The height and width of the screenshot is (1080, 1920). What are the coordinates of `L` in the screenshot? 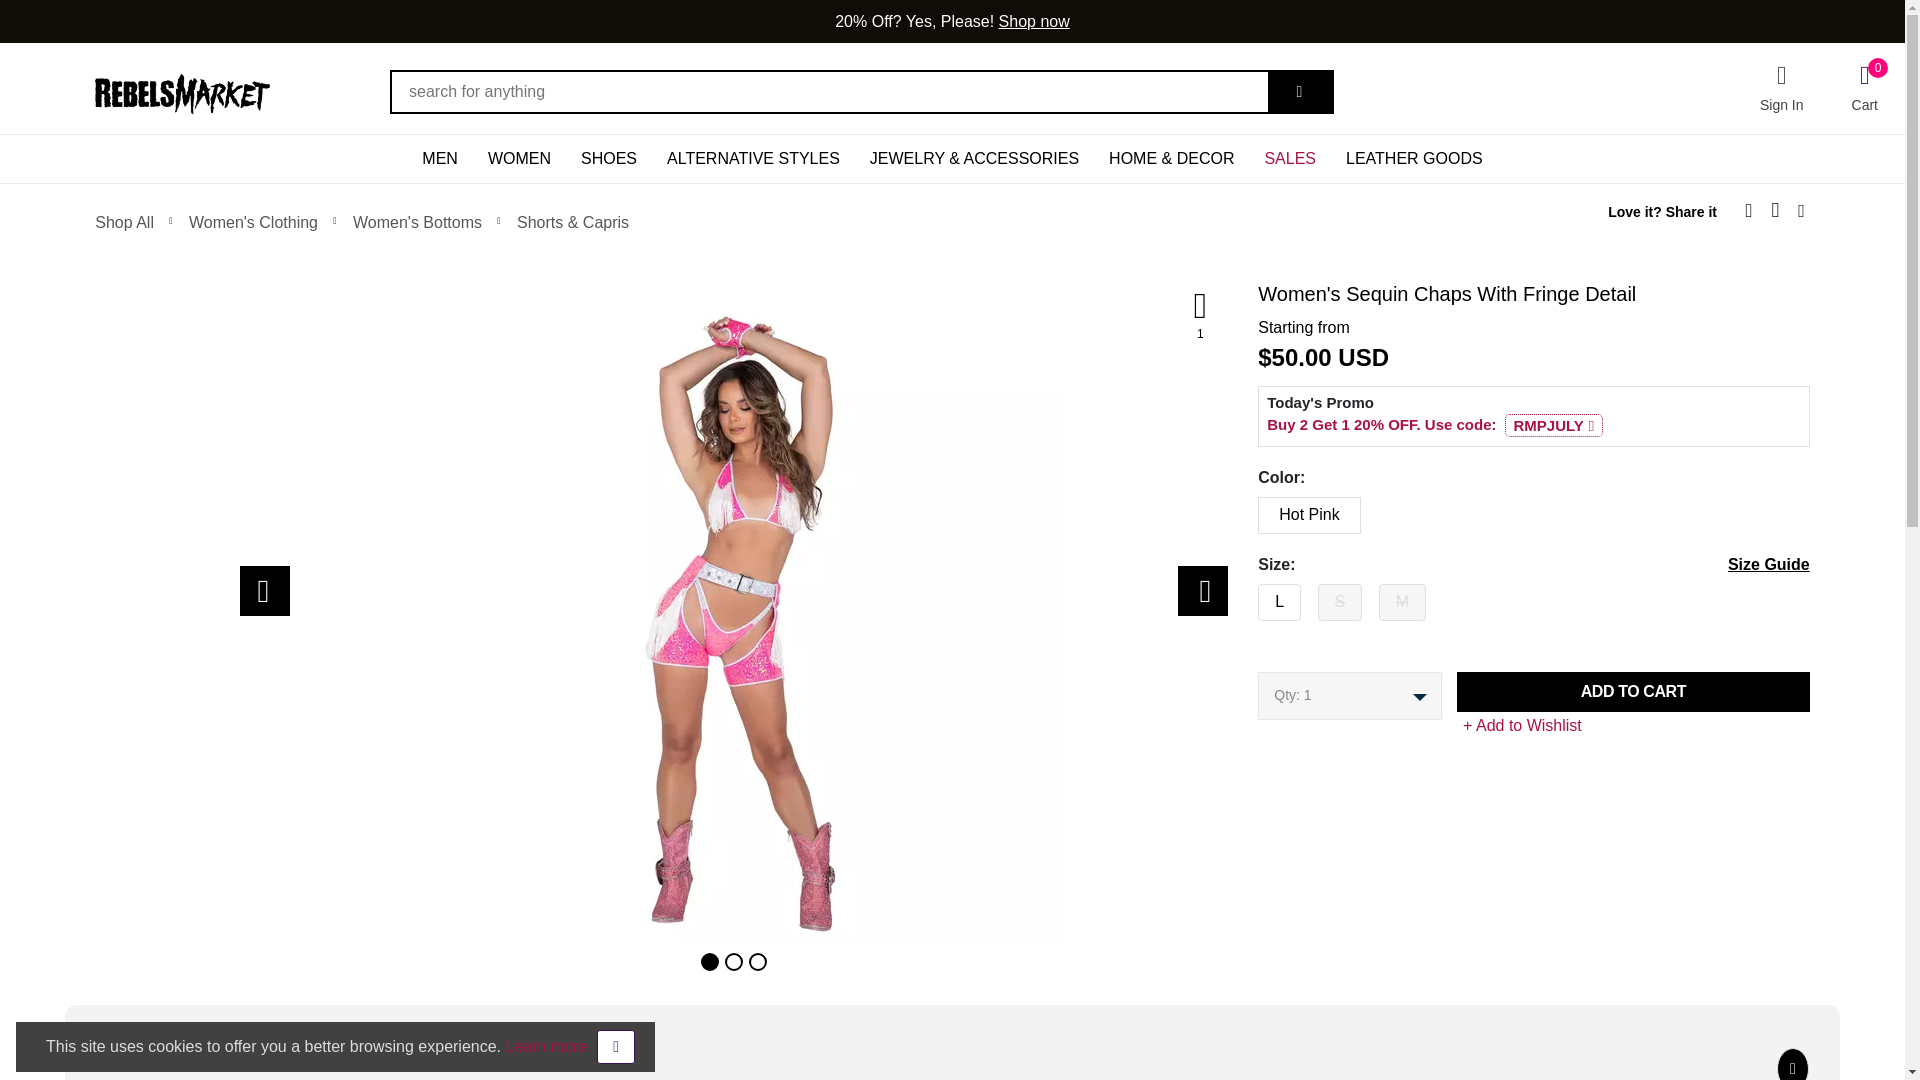 It's located at (1302, 358).